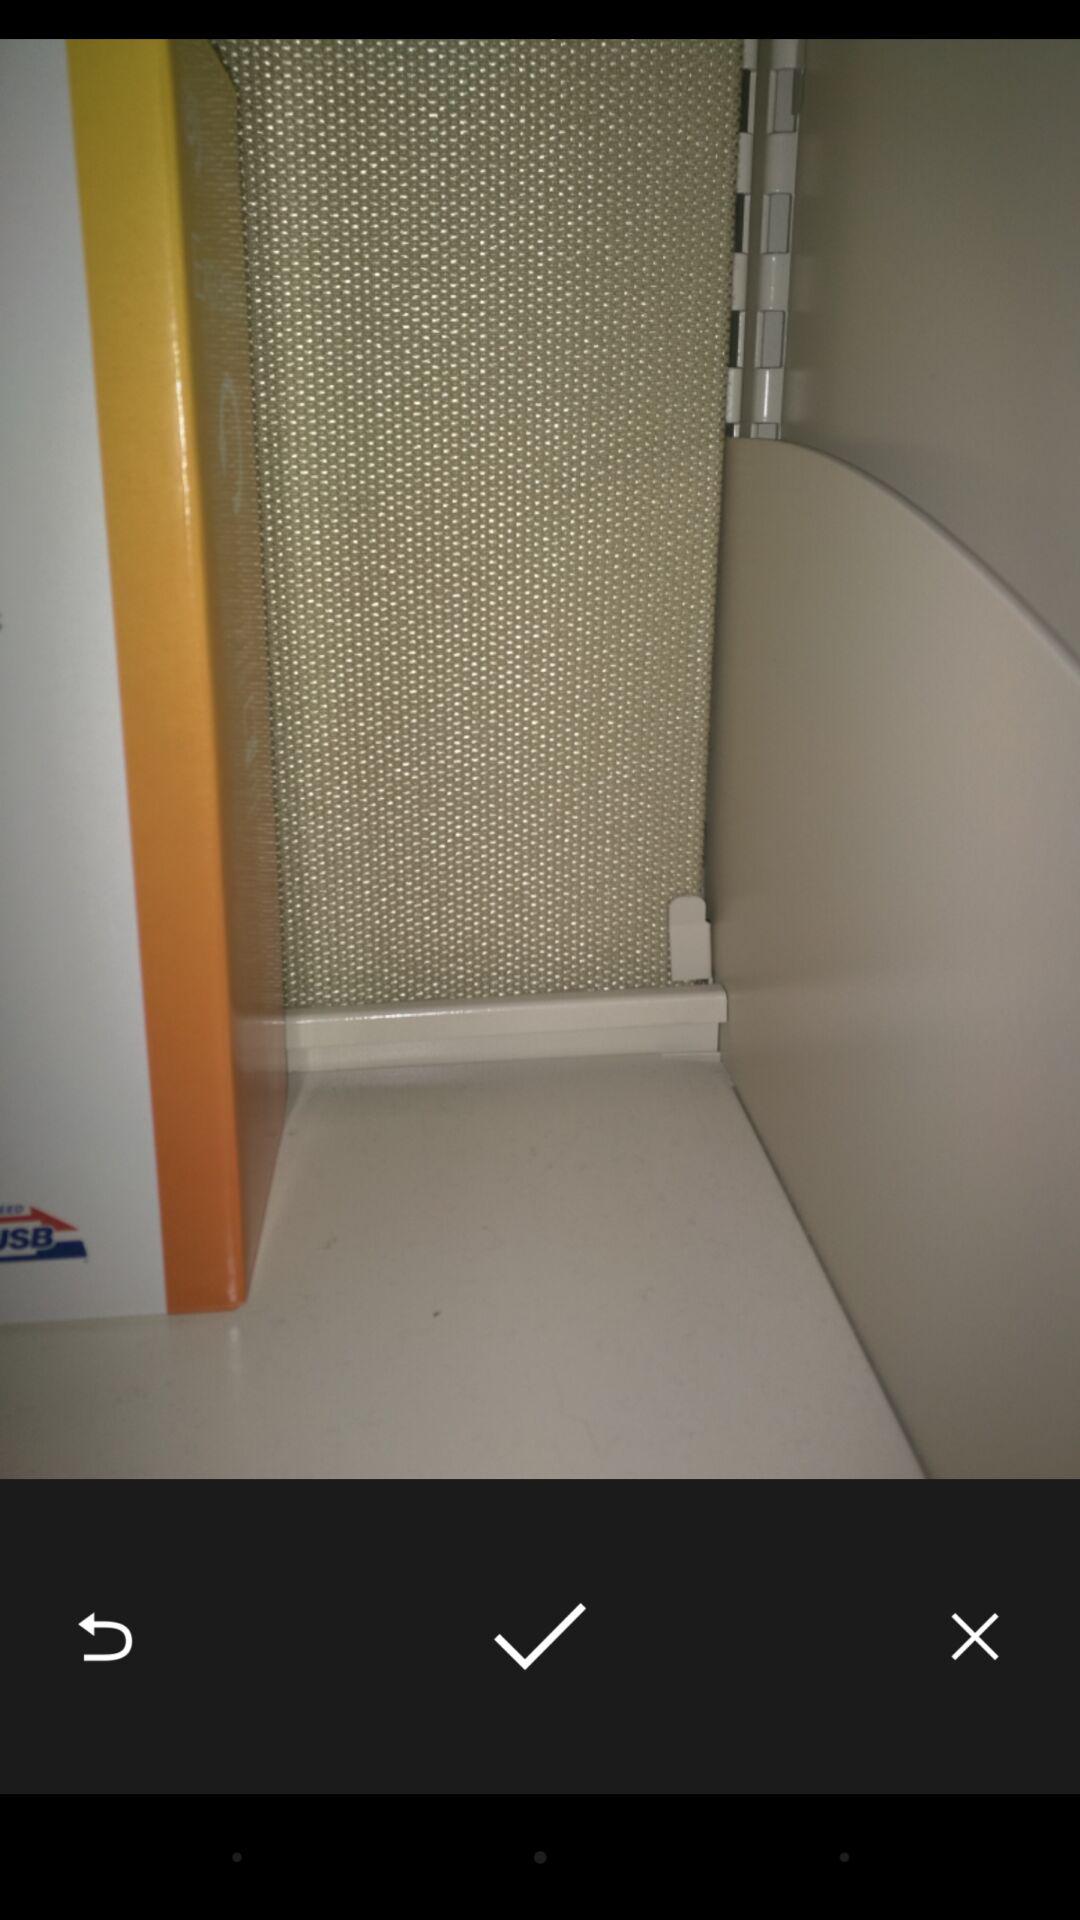 Image resolution: width=1080 pixels, height=1920 pixels. Describe the element at coordinates (105, 1636) in the screenshot. I see `click item at the bottom left corner` at that location.